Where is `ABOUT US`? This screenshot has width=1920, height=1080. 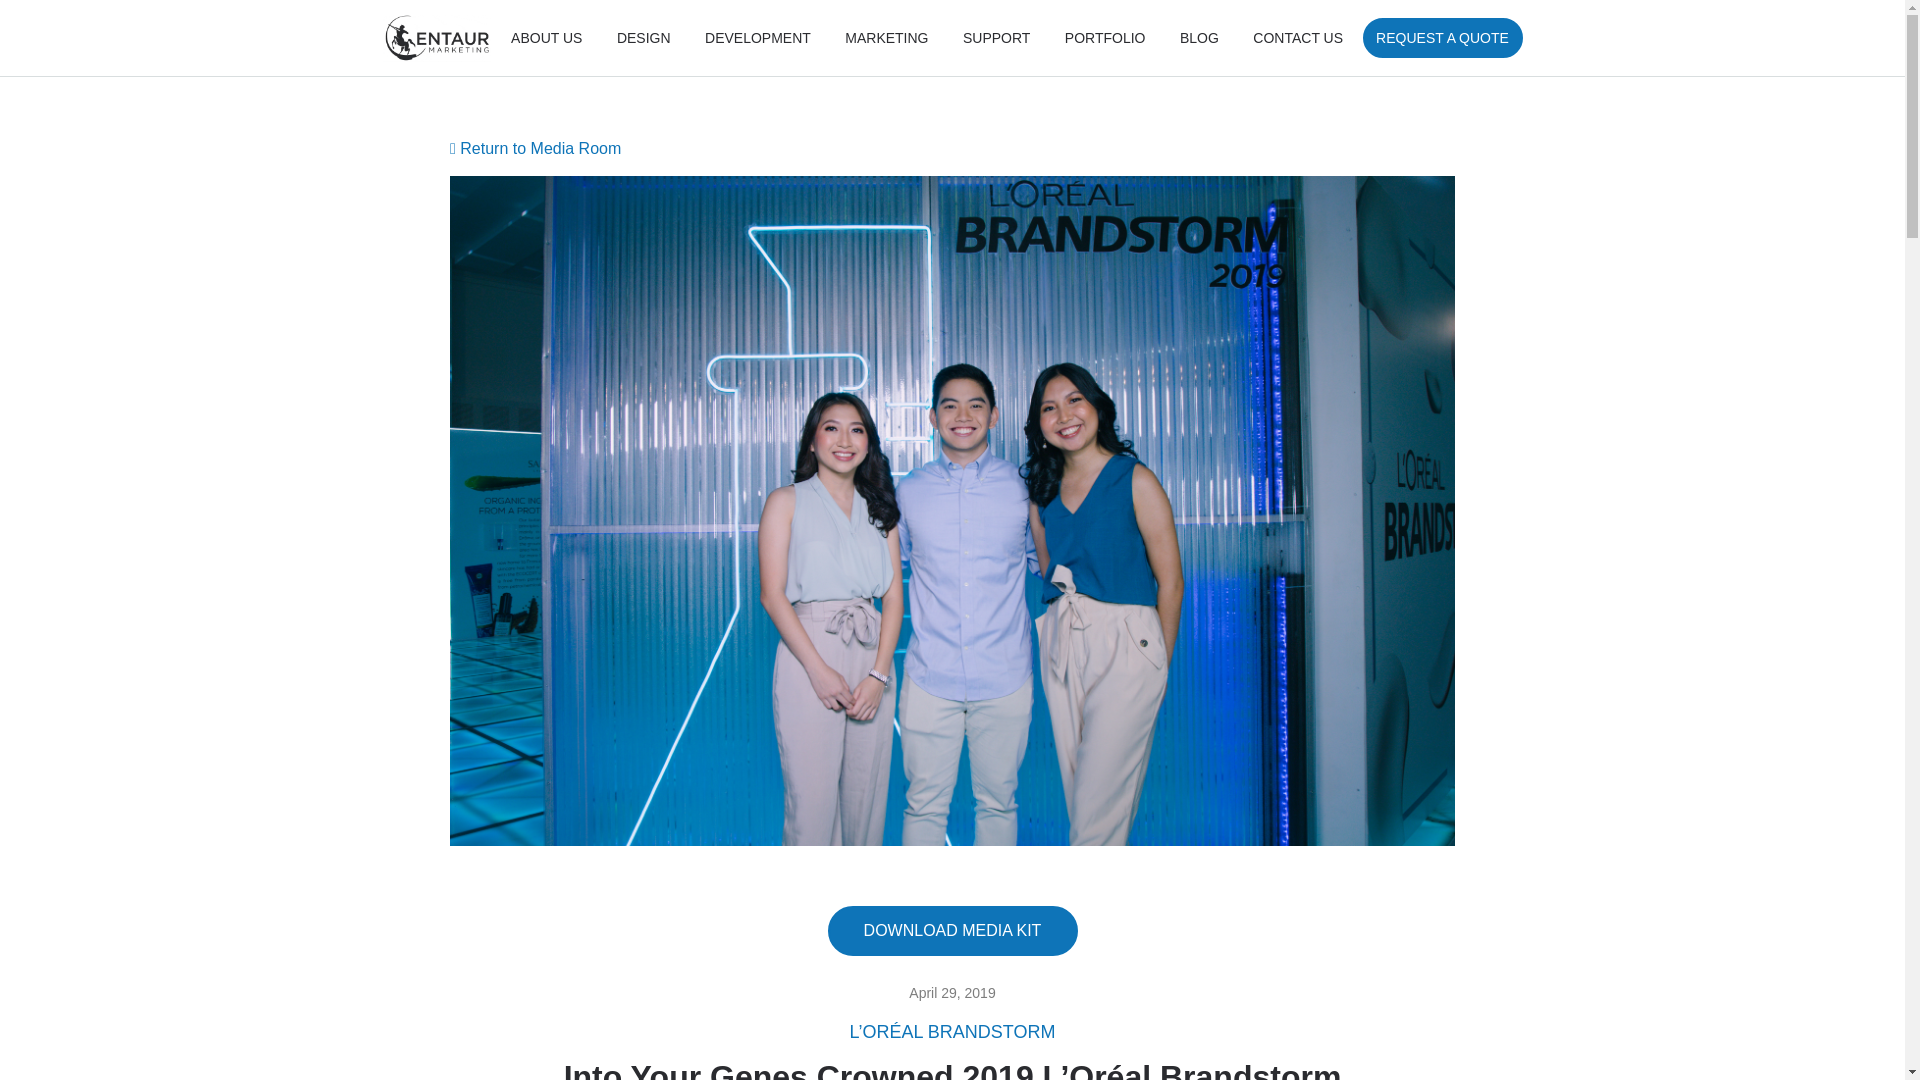 ABOUT US is located at coordinates (546, 38).